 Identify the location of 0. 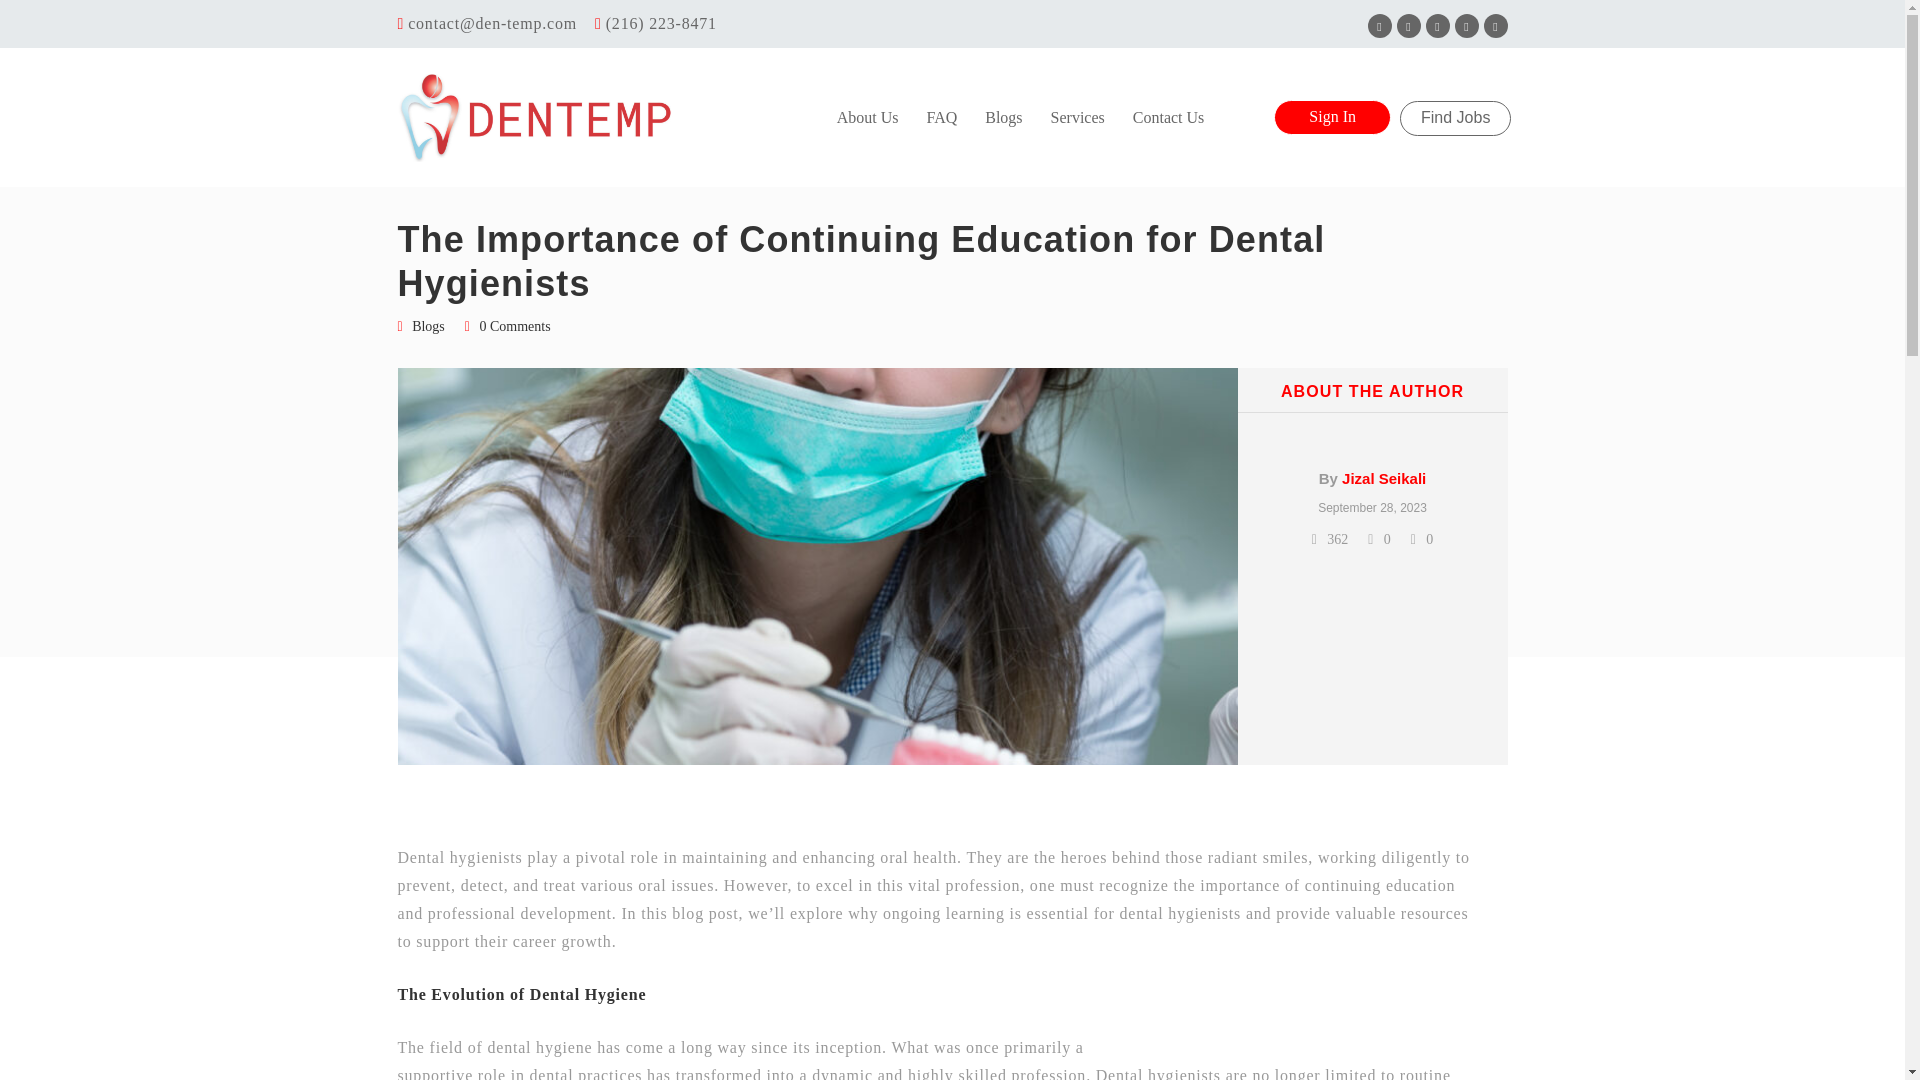
(1422, 539).